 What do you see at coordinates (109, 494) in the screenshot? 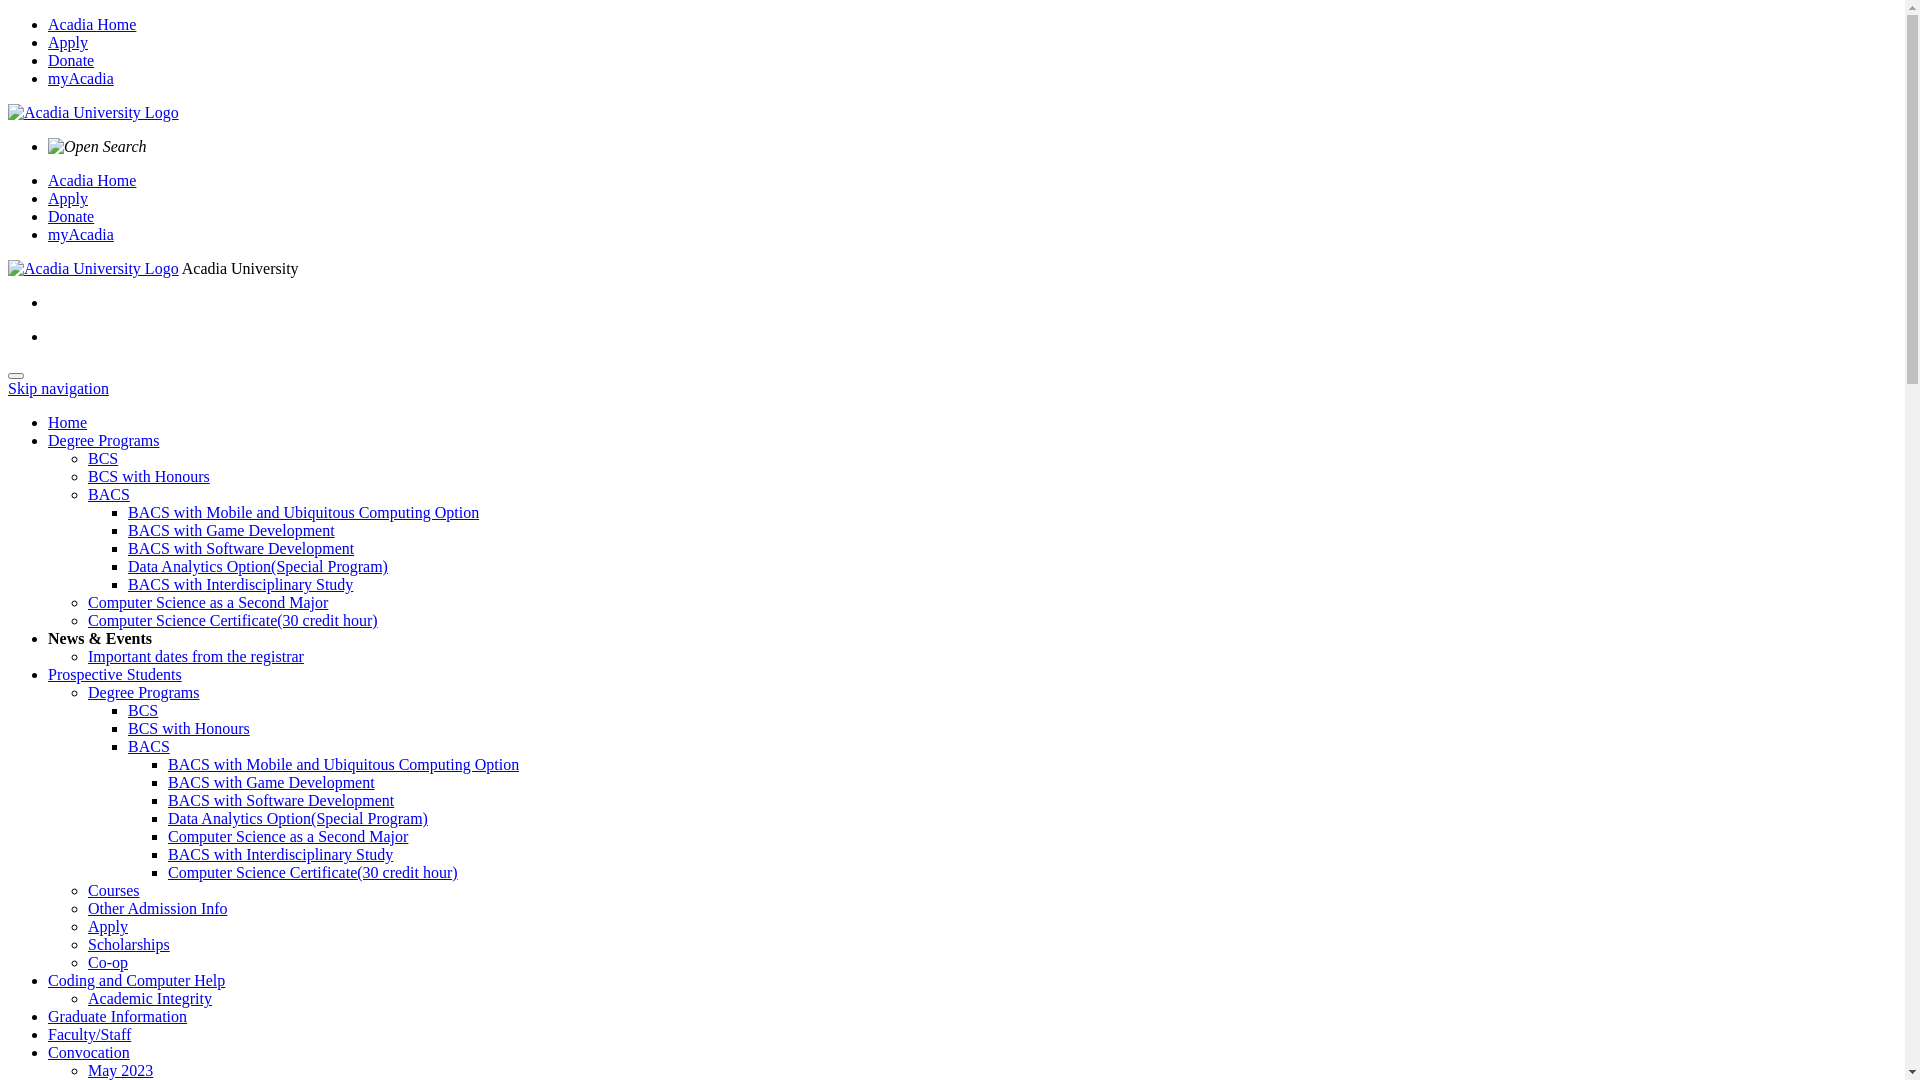
I see `BACS` at bounding box center [109, 494].